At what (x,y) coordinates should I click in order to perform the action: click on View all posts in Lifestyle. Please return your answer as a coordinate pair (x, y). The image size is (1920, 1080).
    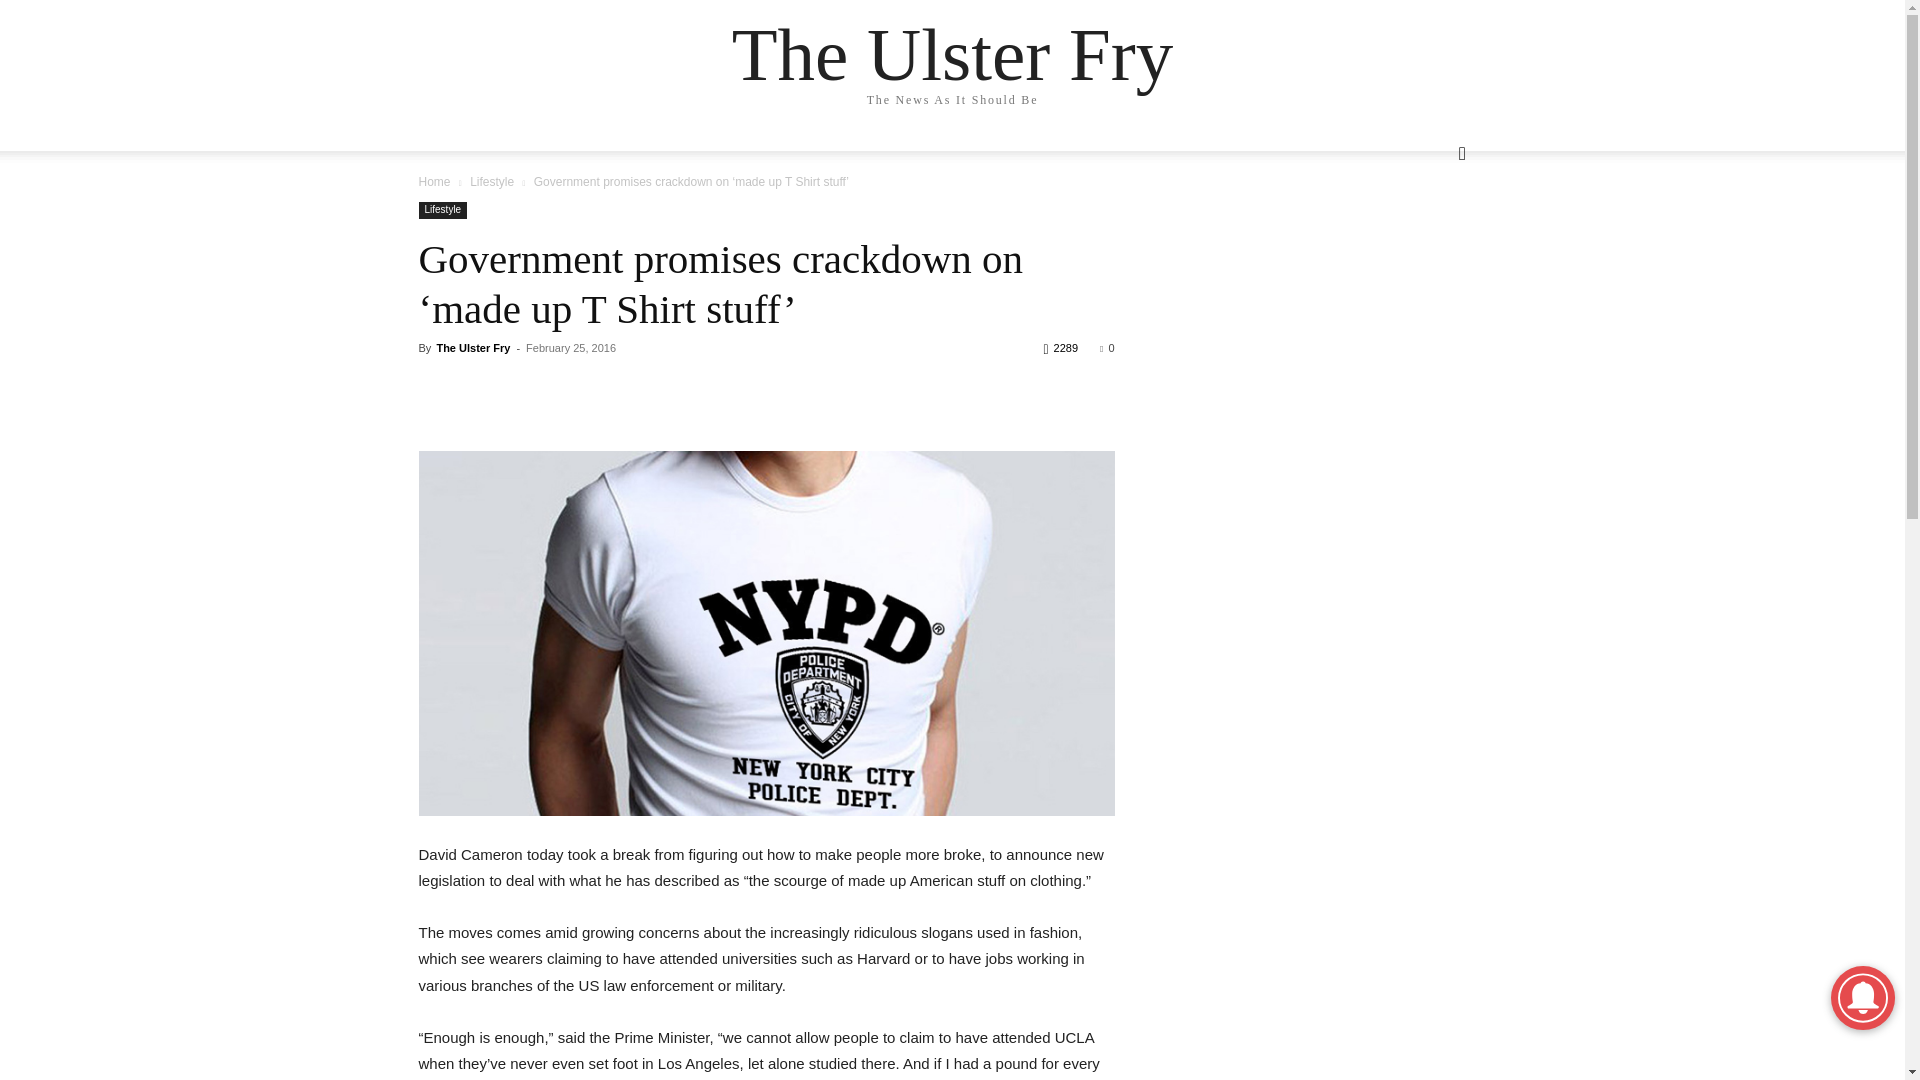
    Looking at the image, I should click on (492, 182).